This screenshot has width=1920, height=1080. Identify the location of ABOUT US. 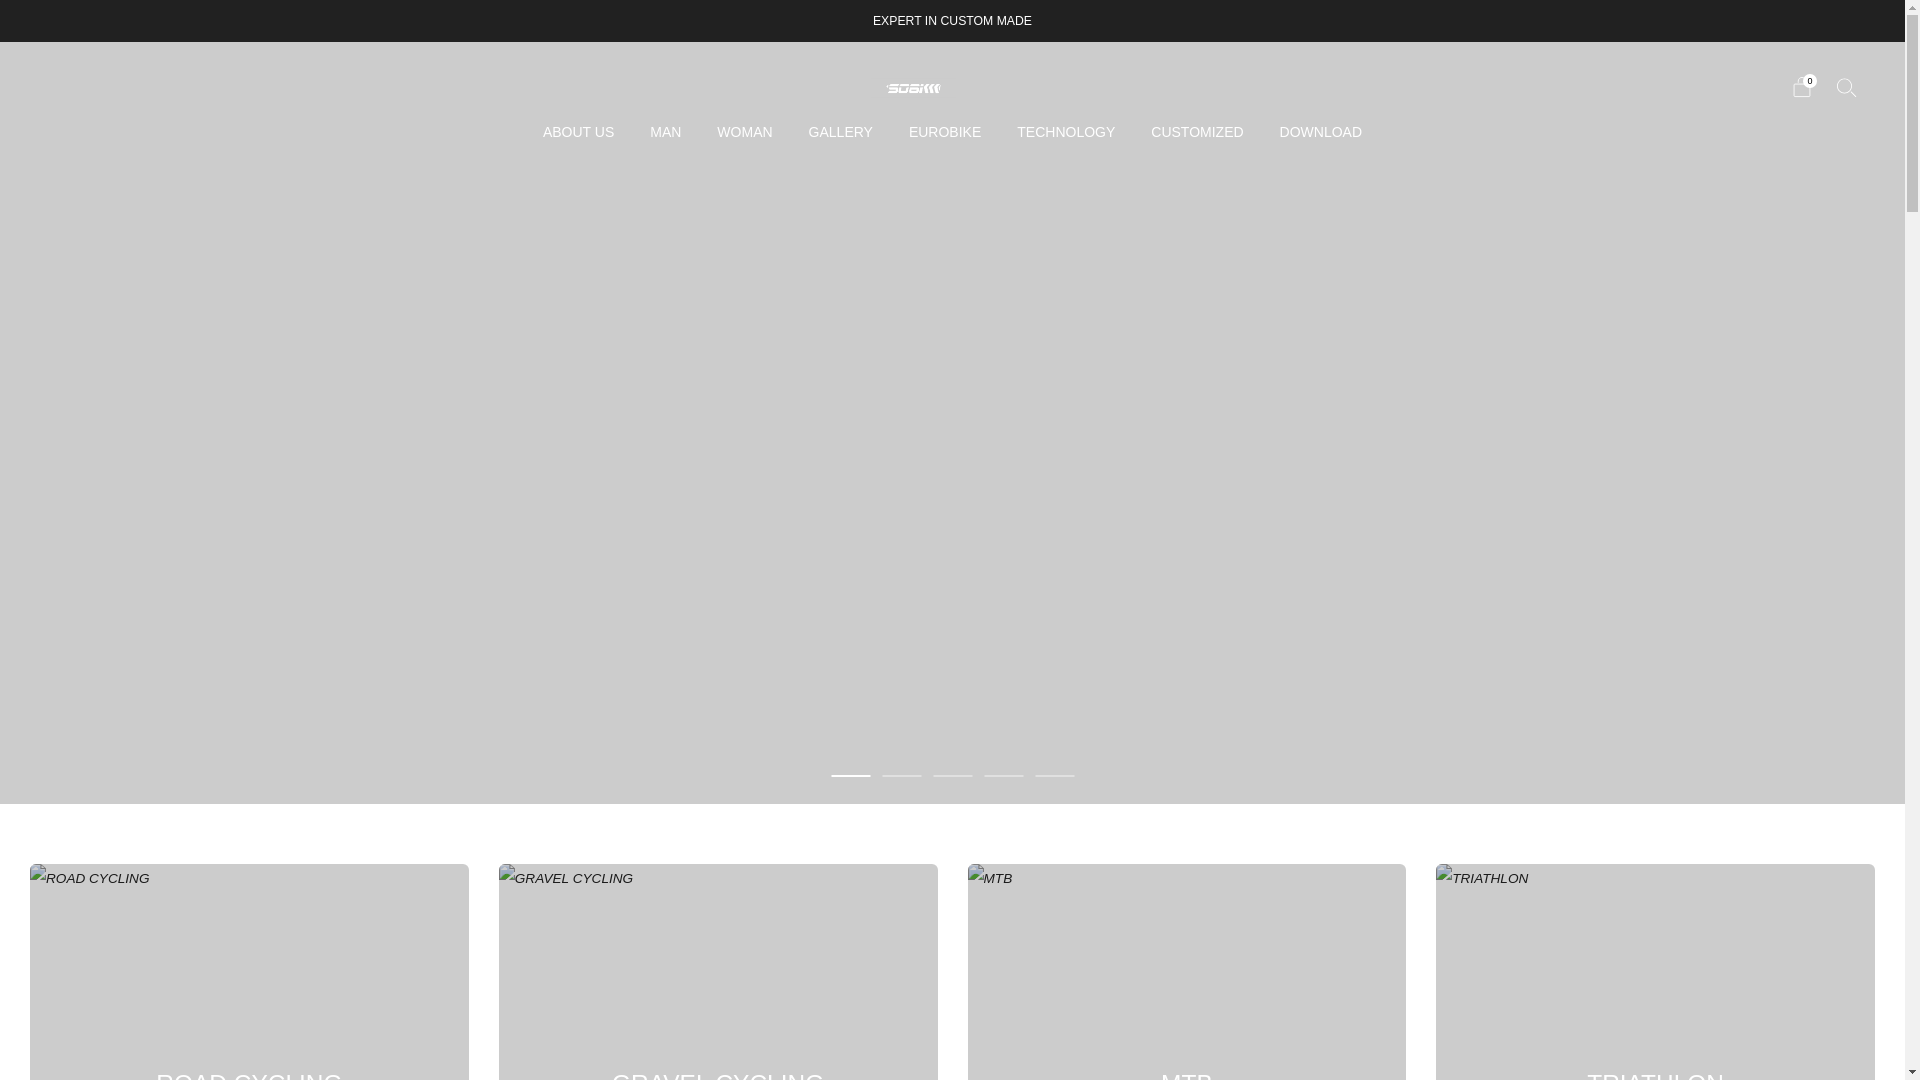
(578, 131).